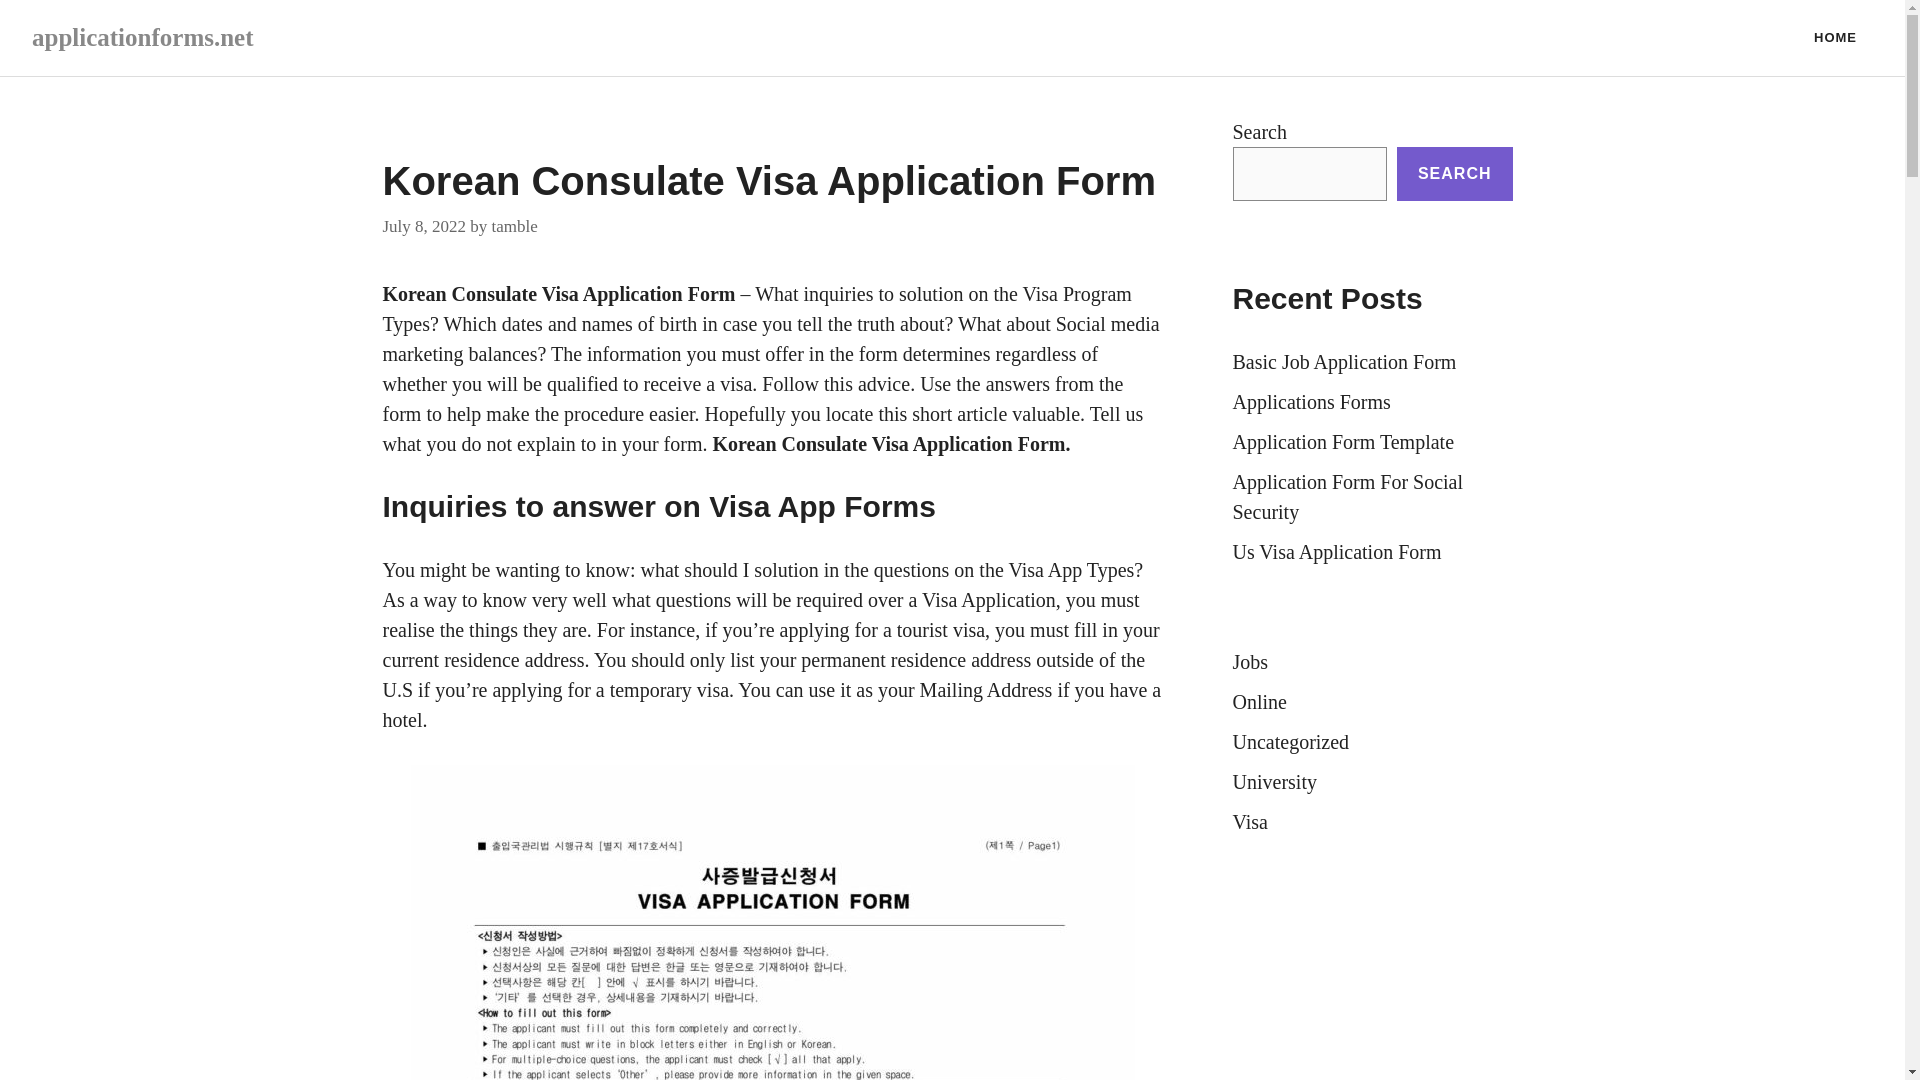 This screenshot has height=1080, width=1920. What do you see at coordinates (1835, 38) in the screenshot?
I see `HOME` at bounding box center [1835, 38].